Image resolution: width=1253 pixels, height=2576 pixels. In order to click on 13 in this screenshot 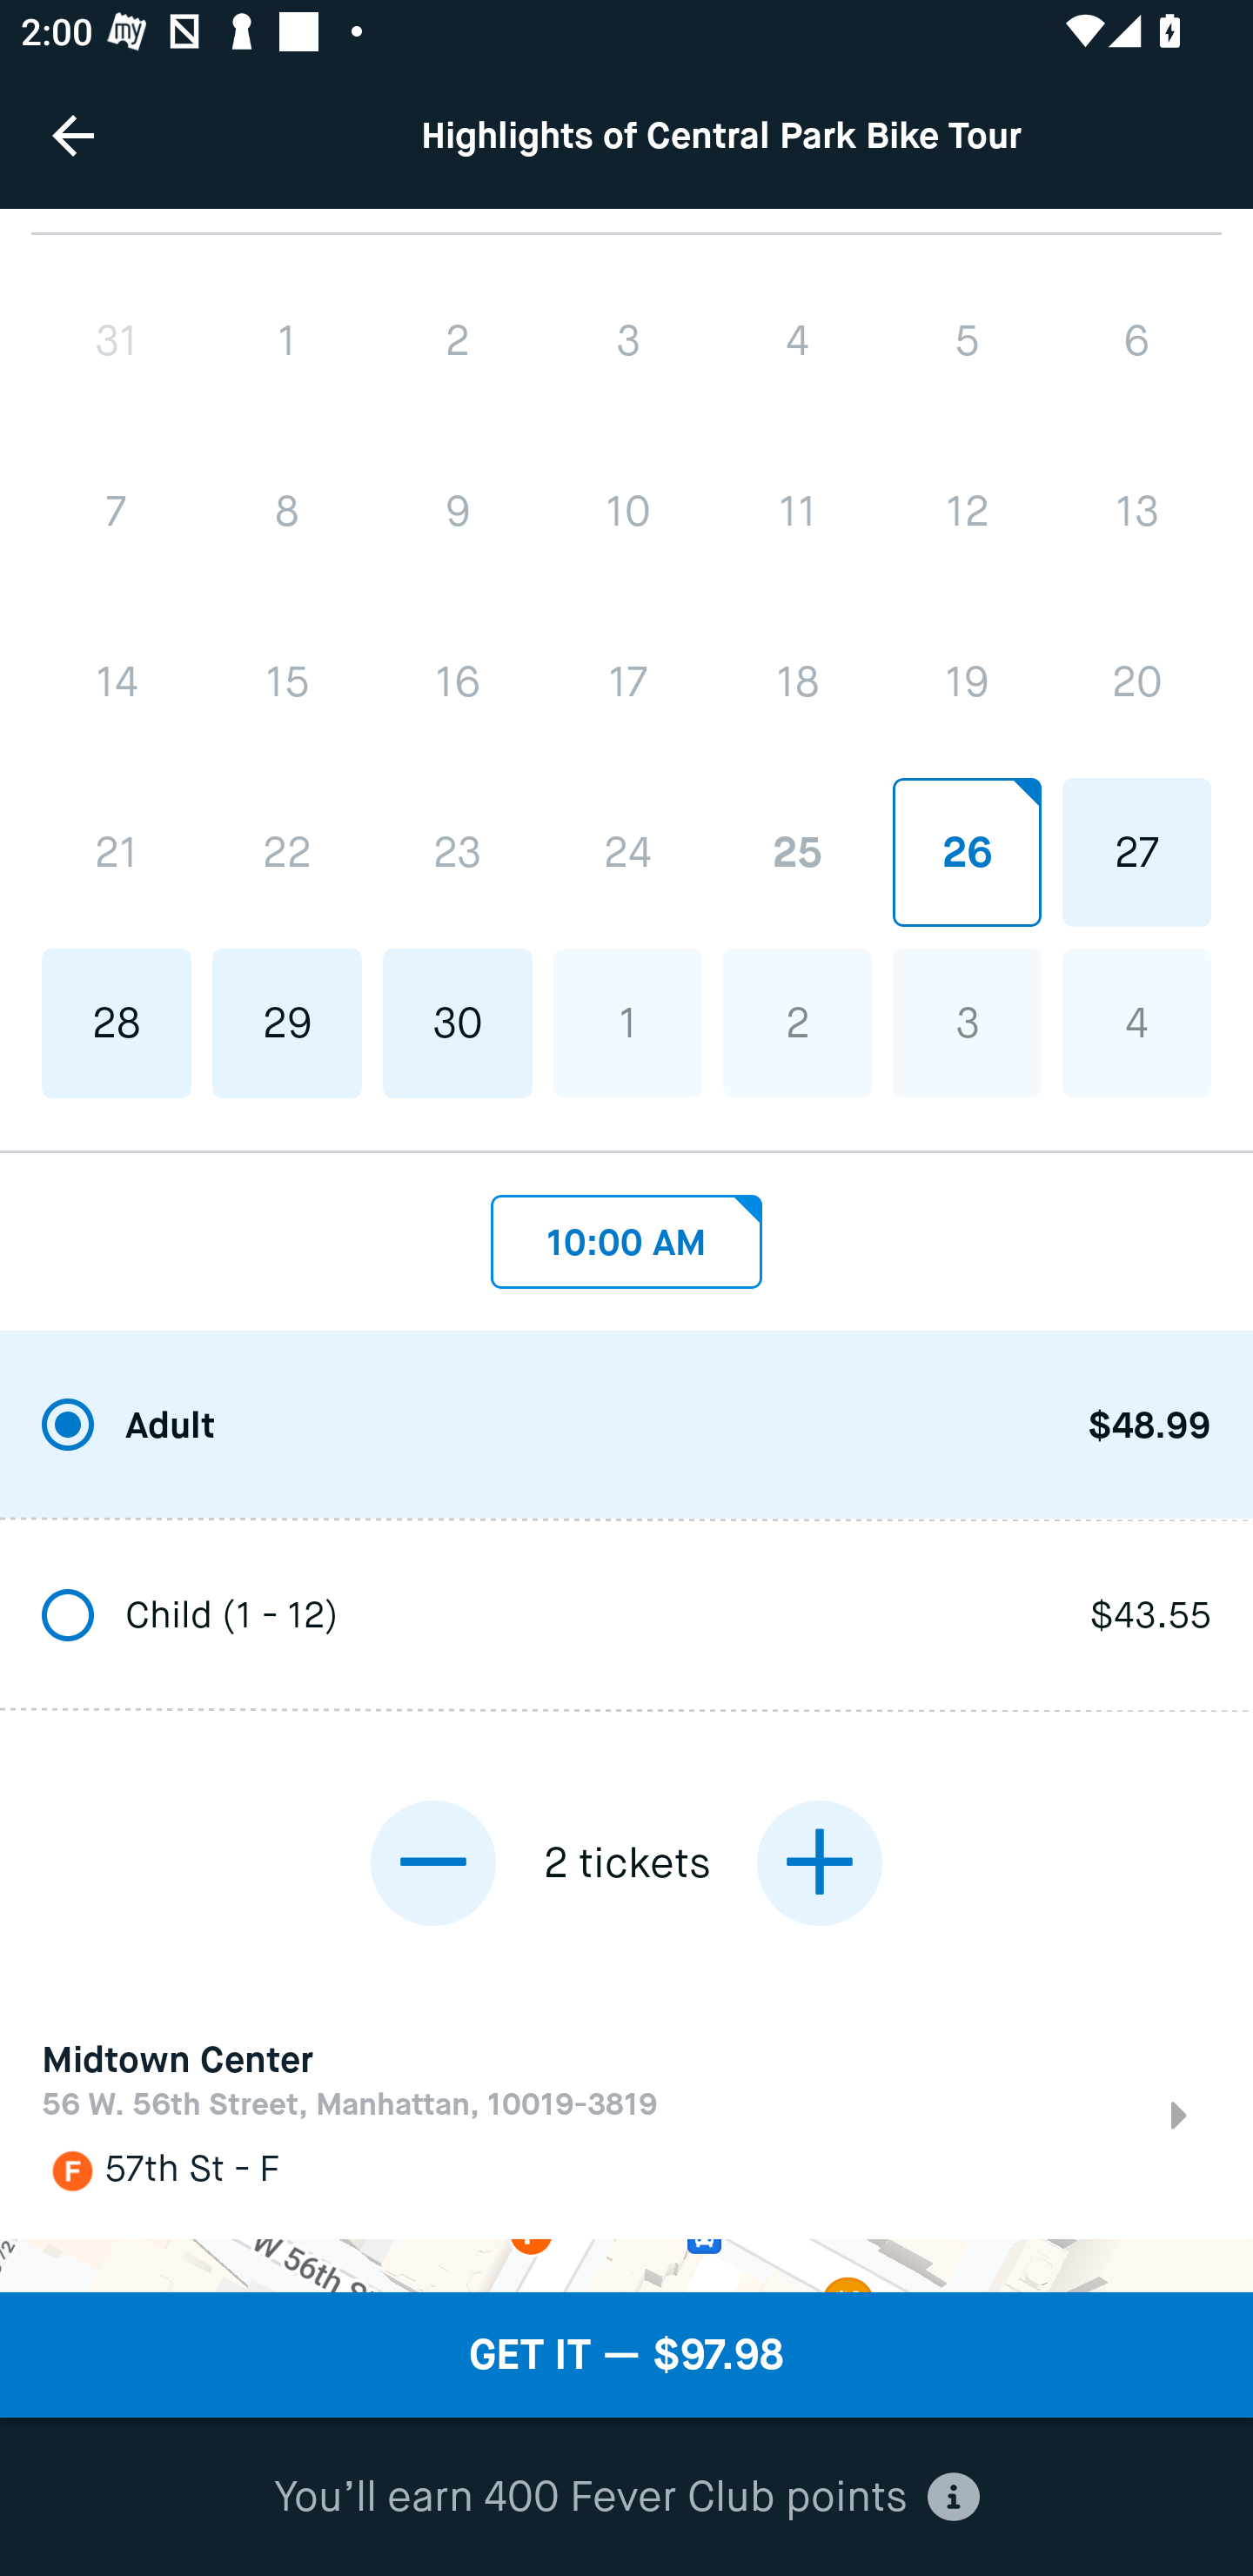, I will do `click(1136, 511)`.